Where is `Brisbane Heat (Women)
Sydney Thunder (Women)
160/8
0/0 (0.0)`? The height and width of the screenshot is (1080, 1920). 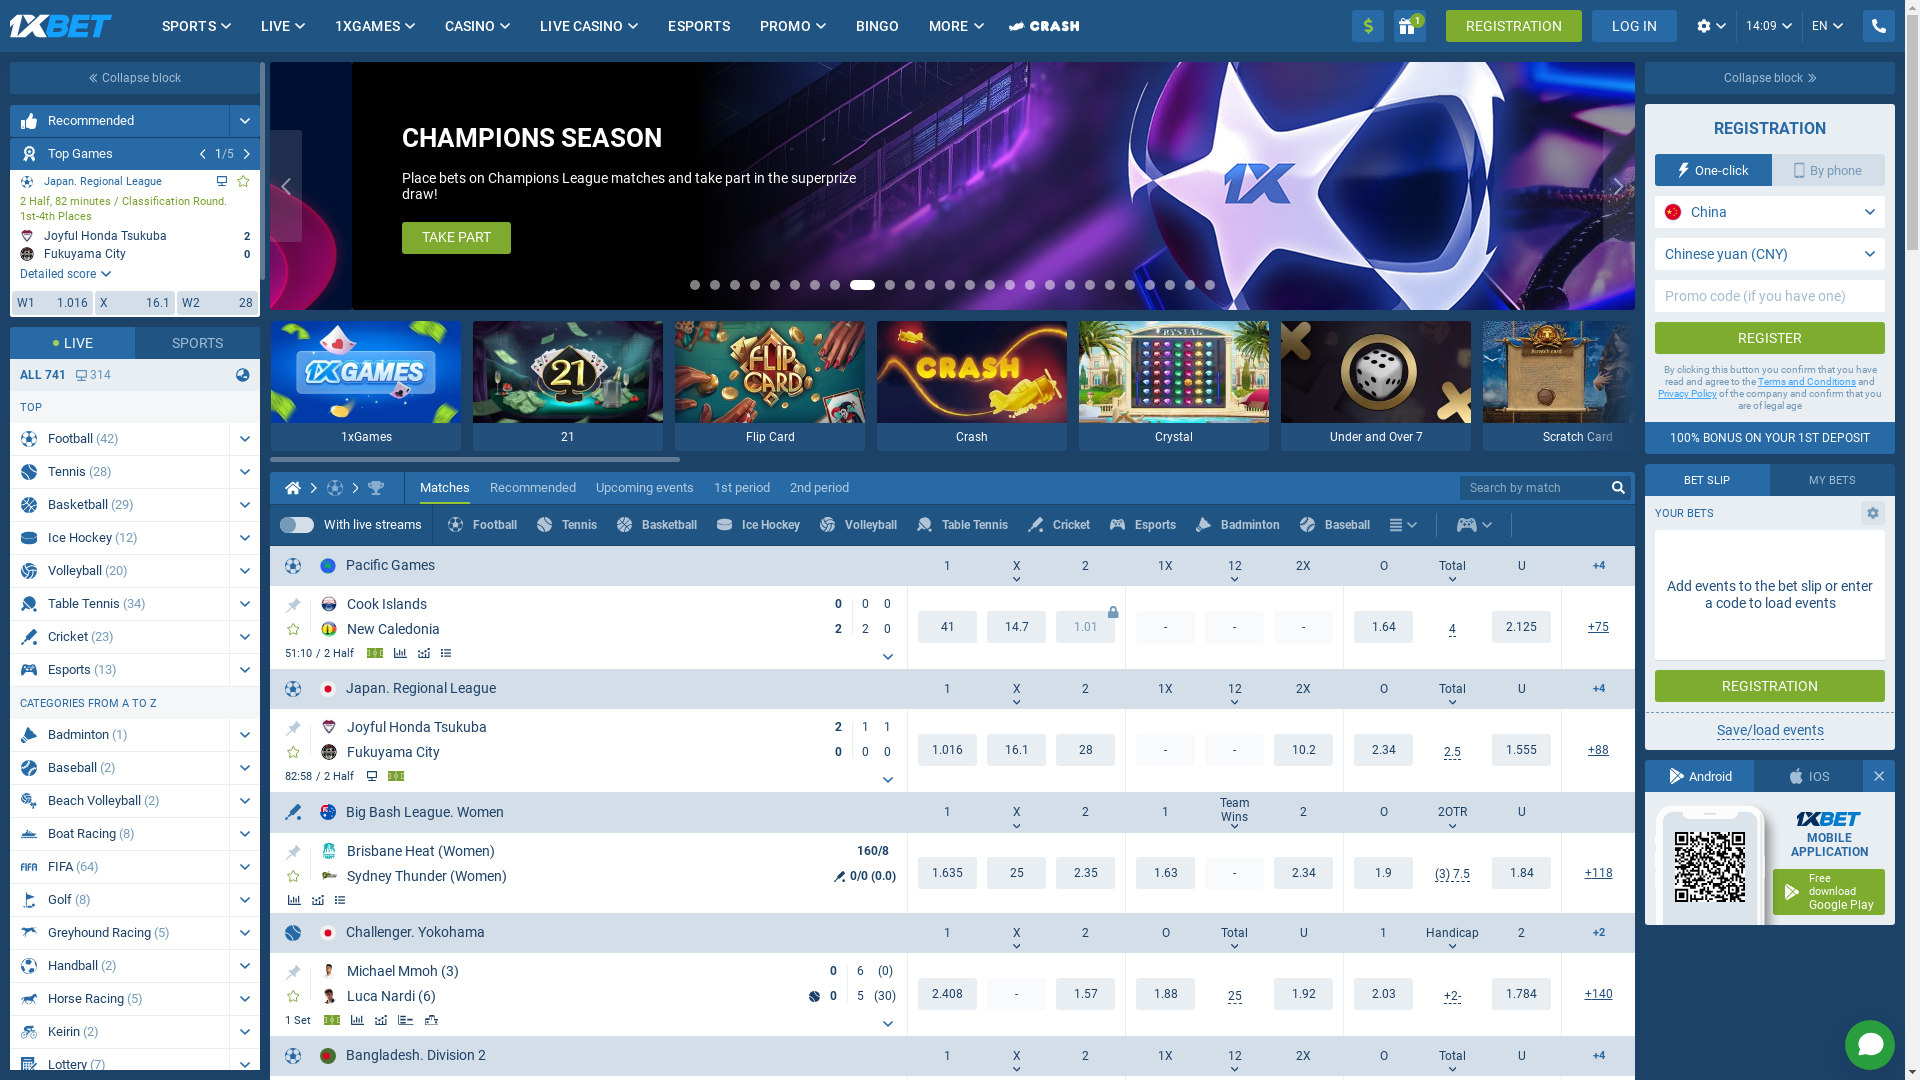 Brisbane Heat (Women)
Sydney Thunder (Women)
160/8
0/0 (0.0) is located at coordinates (612, 864).